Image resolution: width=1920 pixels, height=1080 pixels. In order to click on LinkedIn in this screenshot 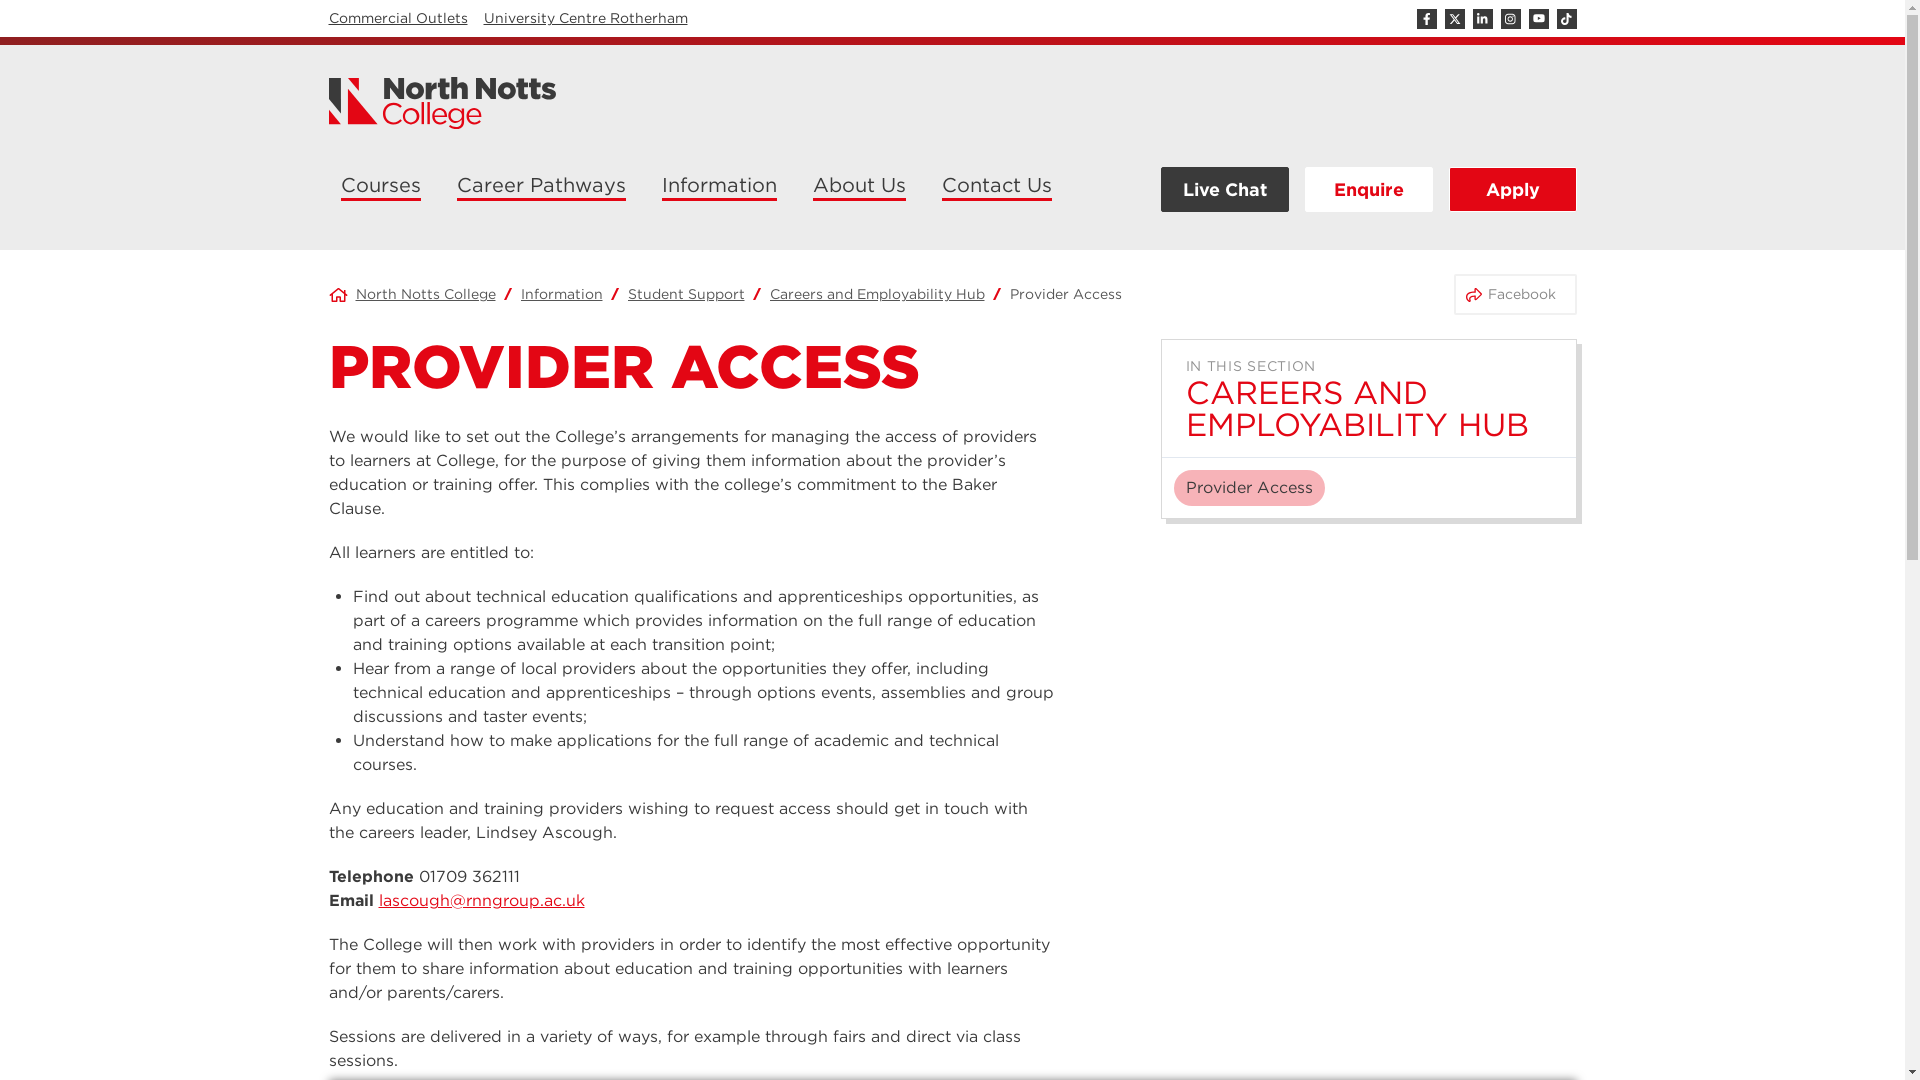, I will do `click(1482, 18)`.